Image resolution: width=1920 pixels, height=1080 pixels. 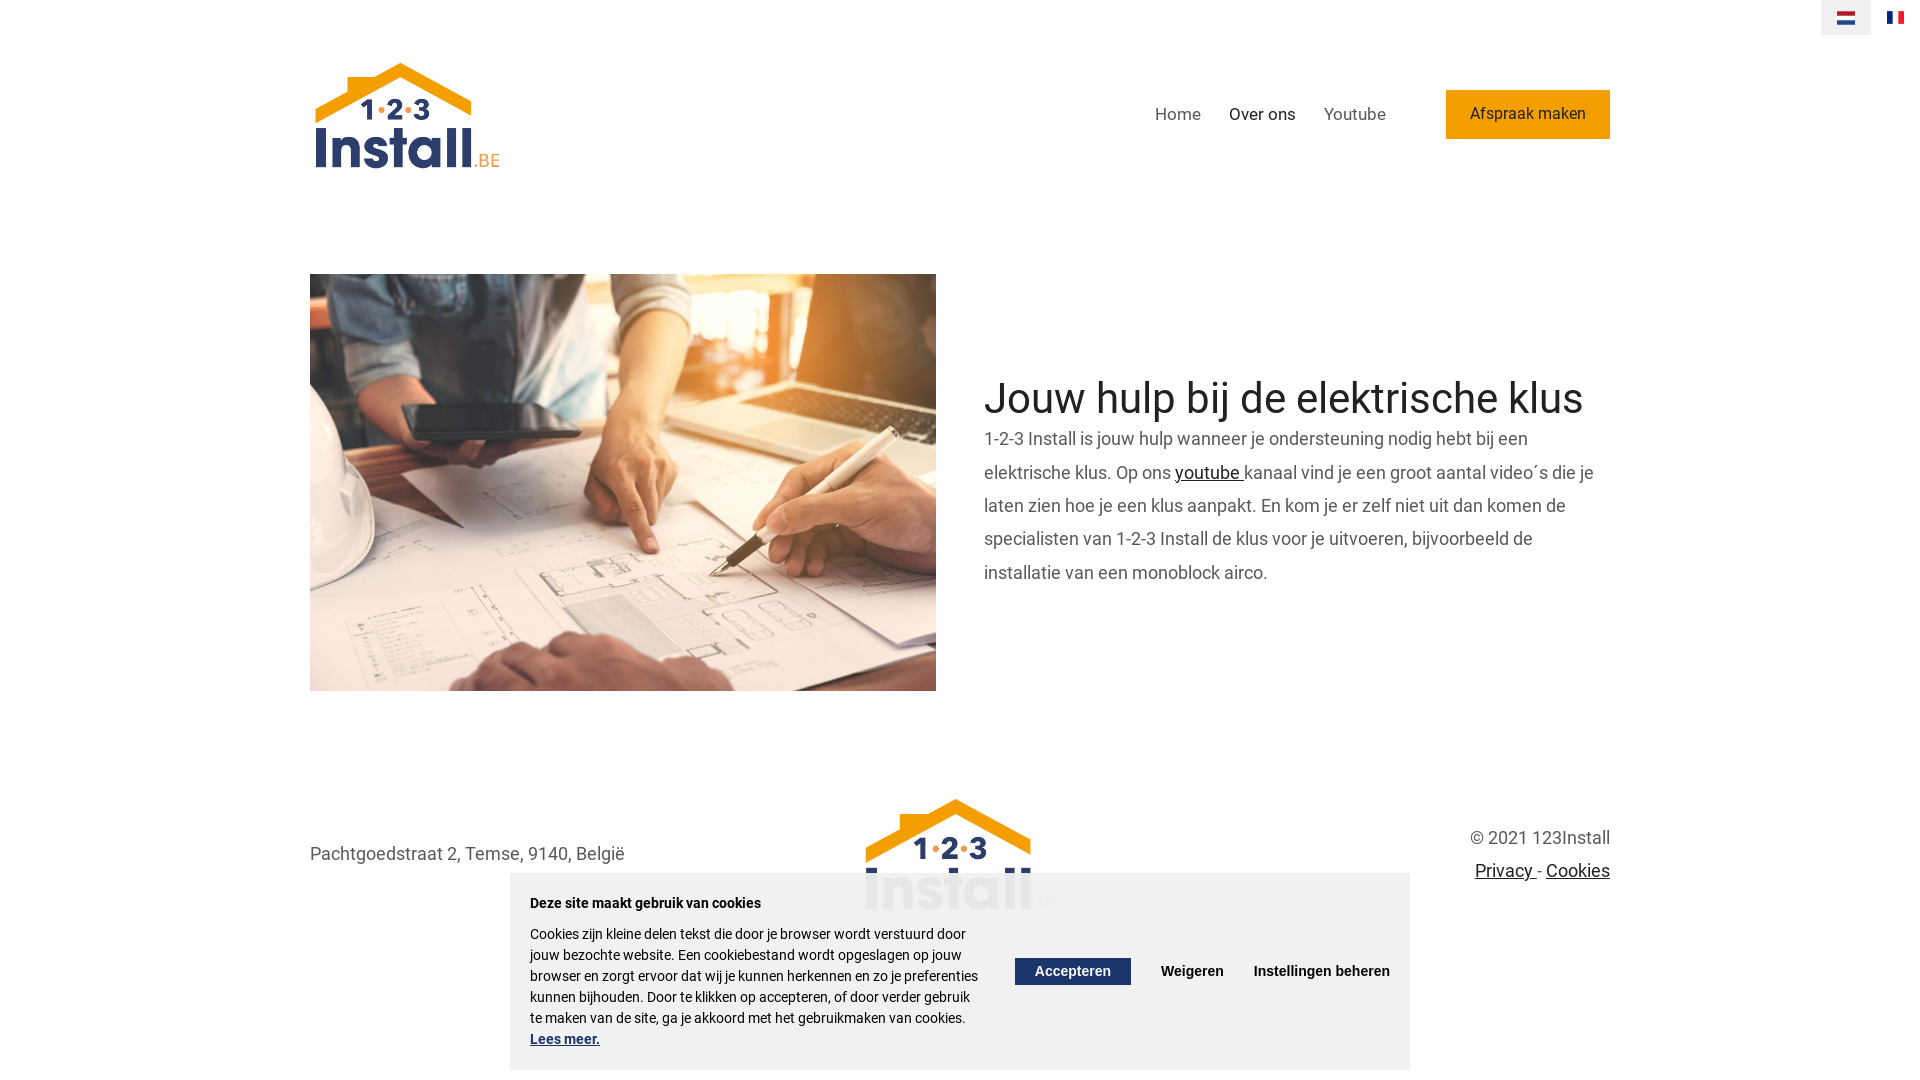 What do you see at coordinates (565, 1039) in the screenshot?
I see `Lees meer.` at bounding box center [565, 1039].